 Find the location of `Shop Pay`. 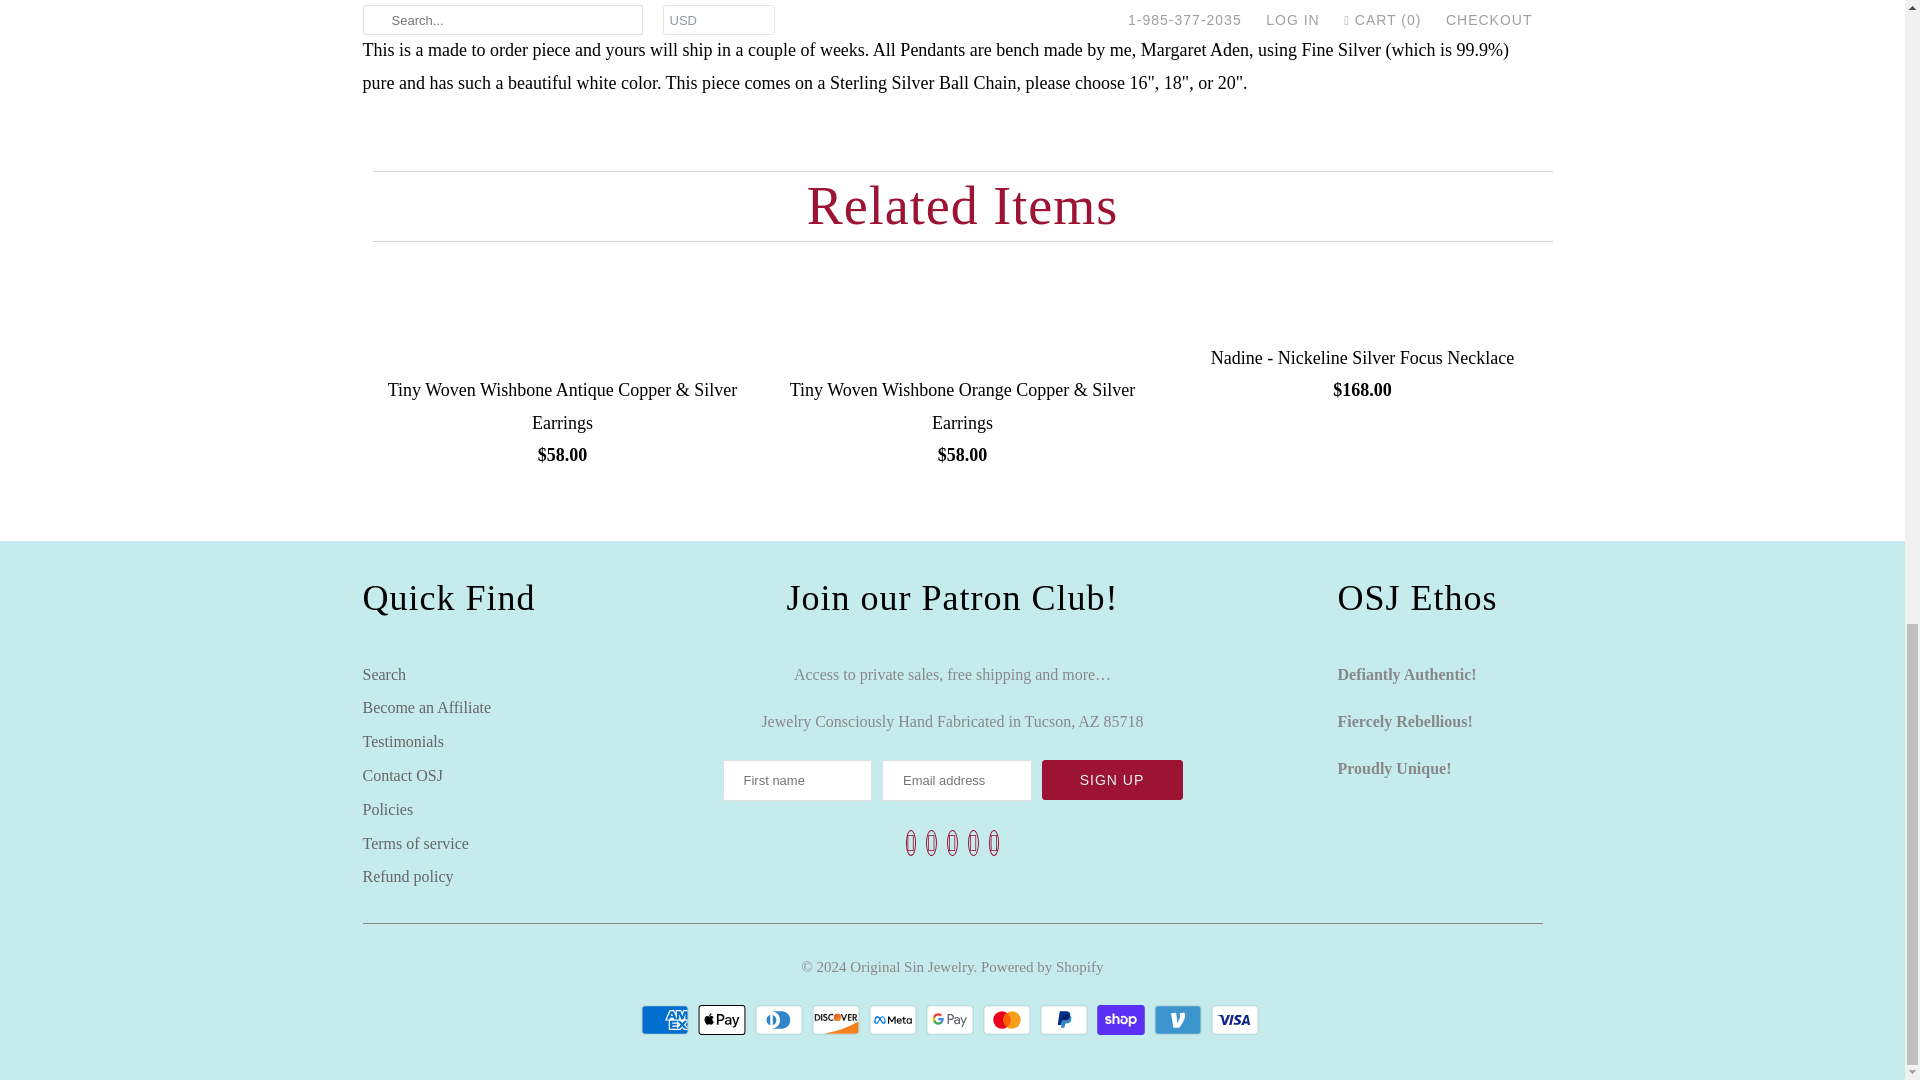

Shop Pay is located at coordinates (1123, 1020).